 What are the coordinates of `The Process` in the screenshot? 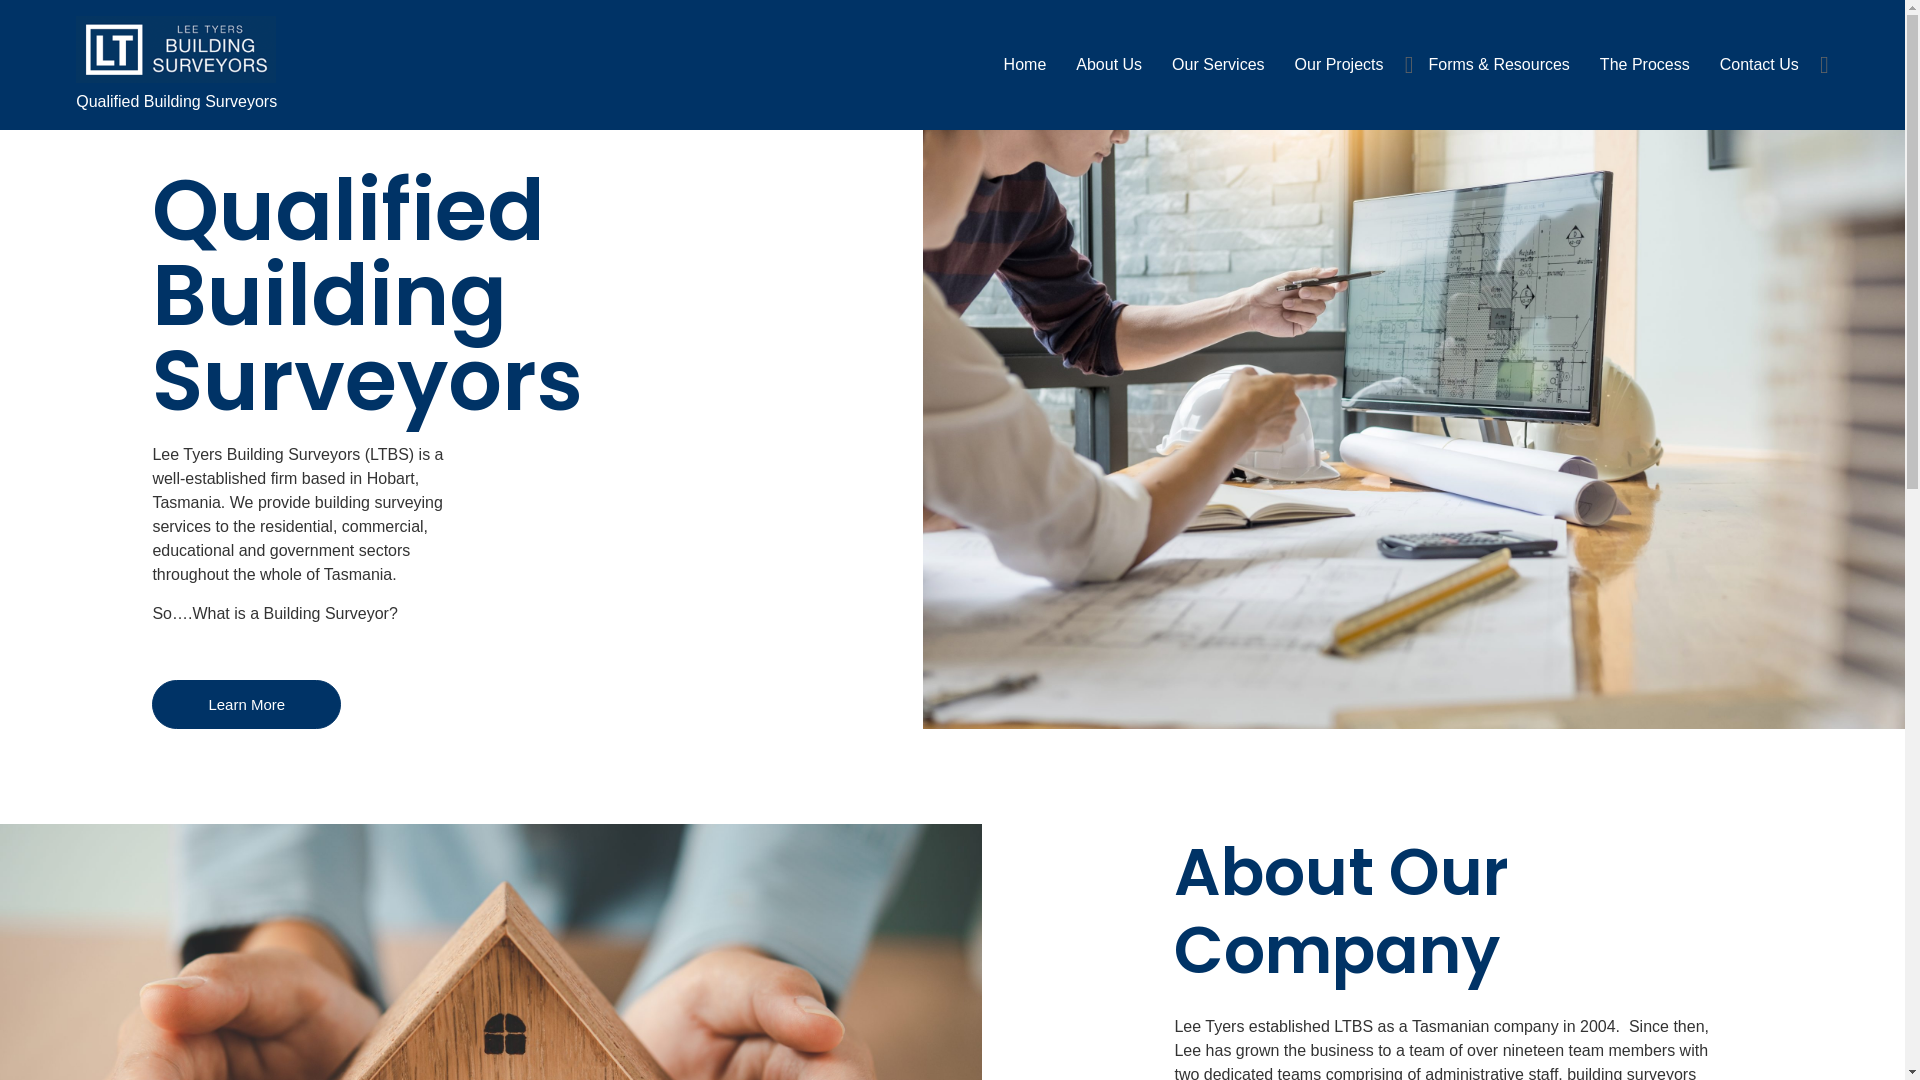 It's located at (1645, 65).